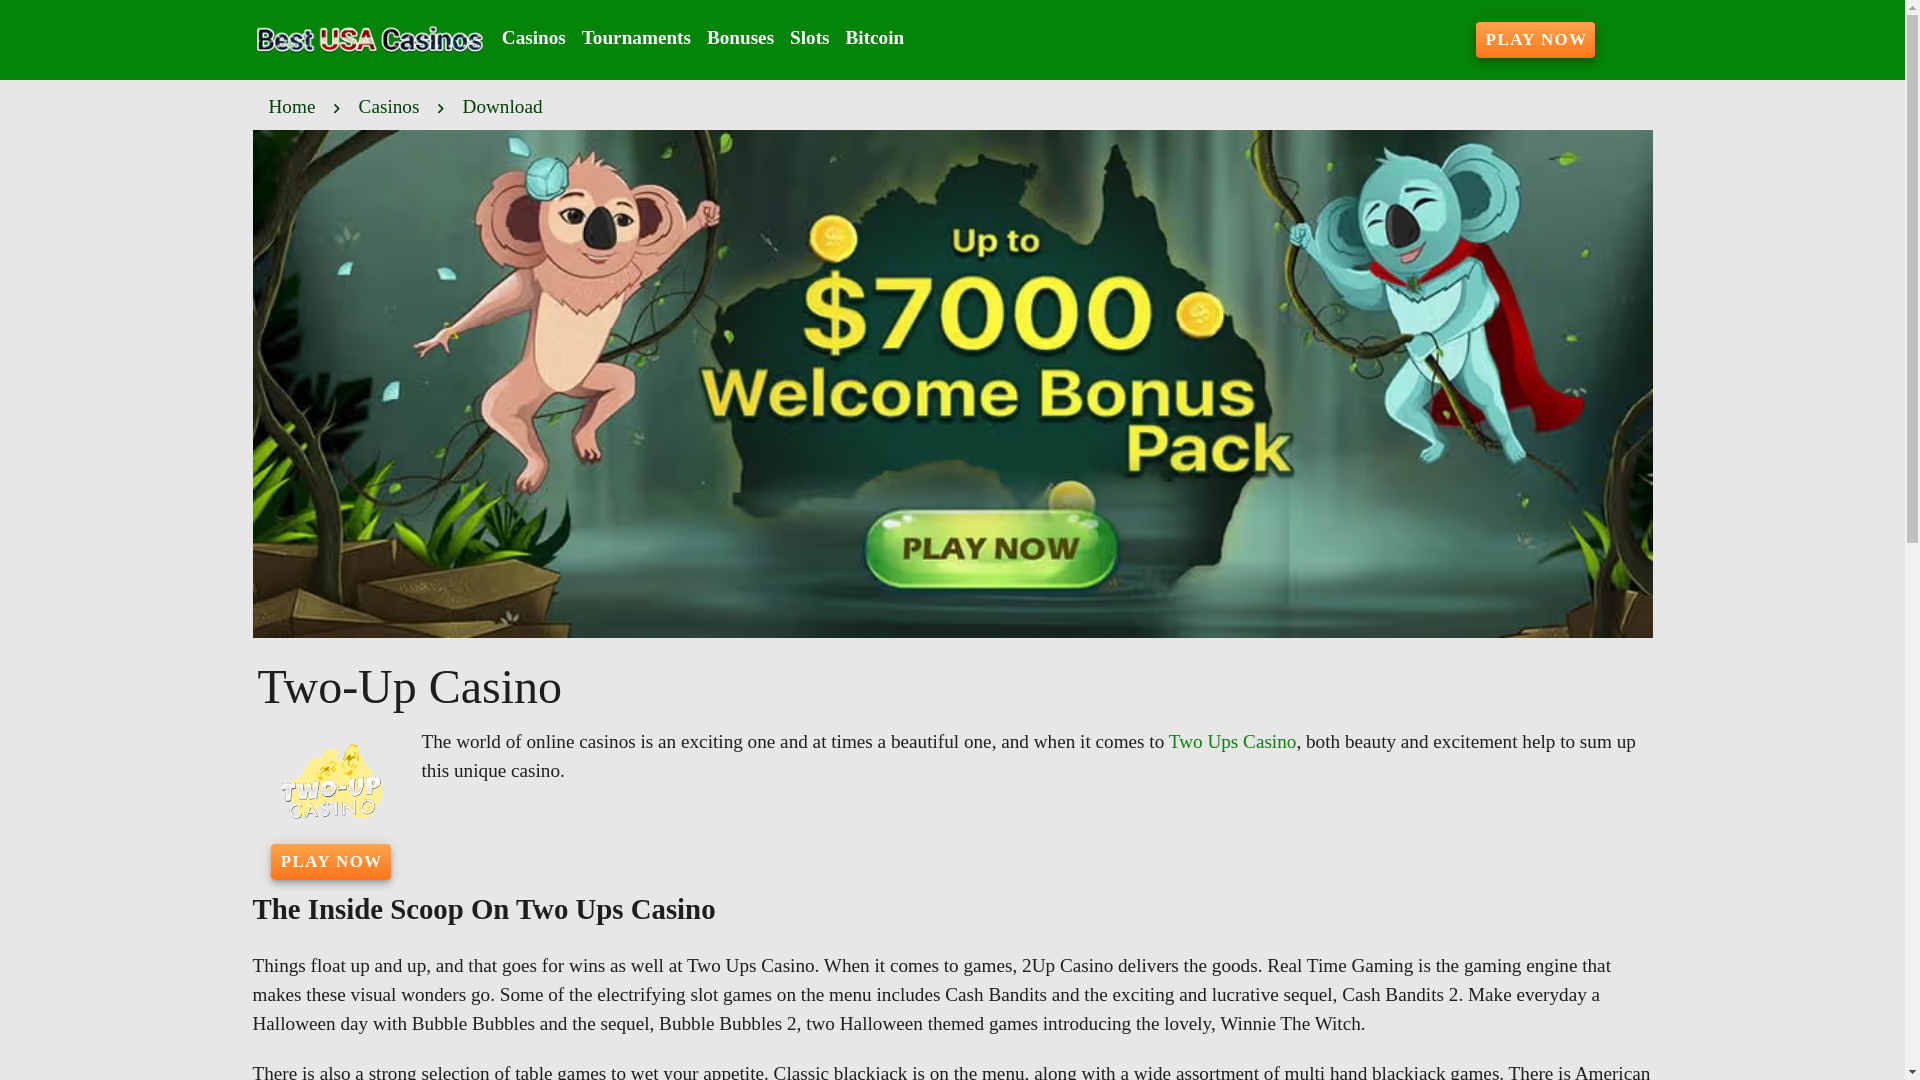 This screenshot has width=1920, height=1080. Describe the element at coordinates (1536, 40) in the screenshot. I see `PLAY NOW` at that location.